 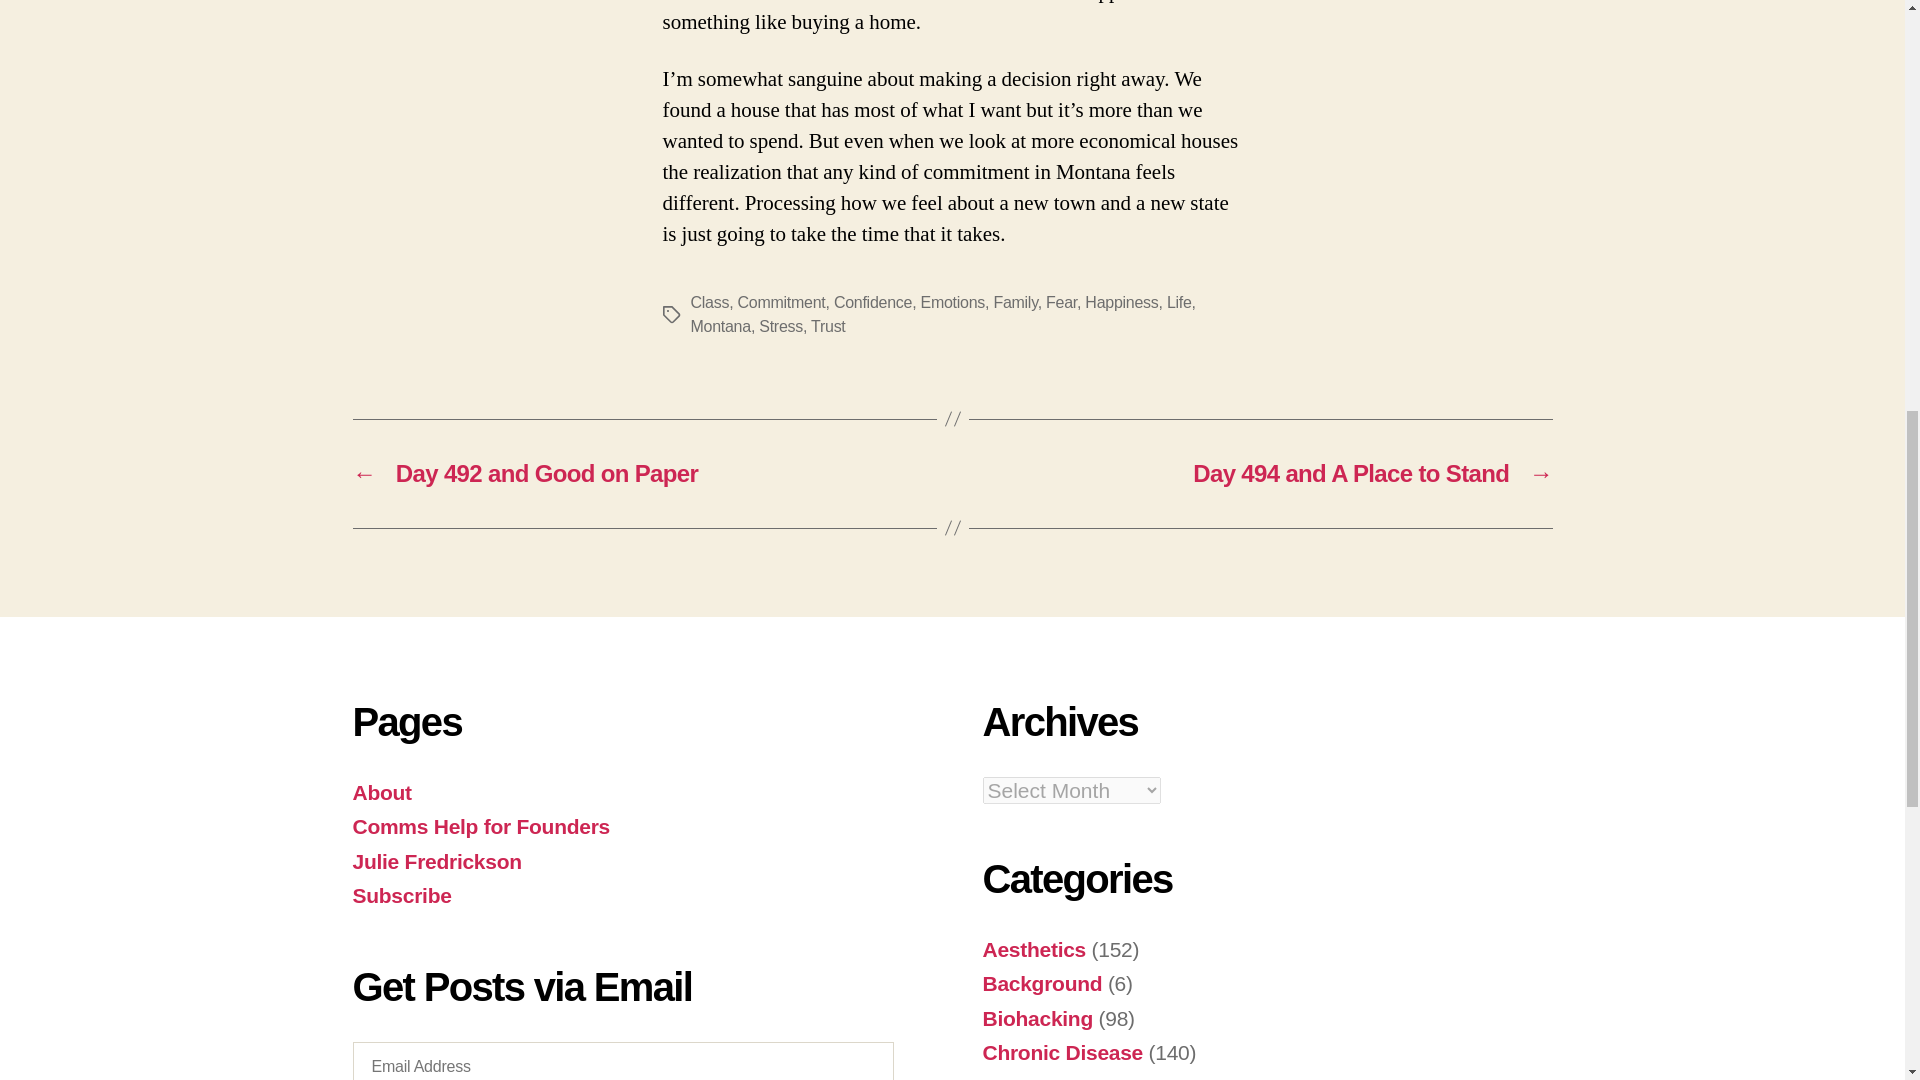 What do you see at coordinates (720, 326) in the screenshot?
I see `Montana` at bounding box center [720, 326].